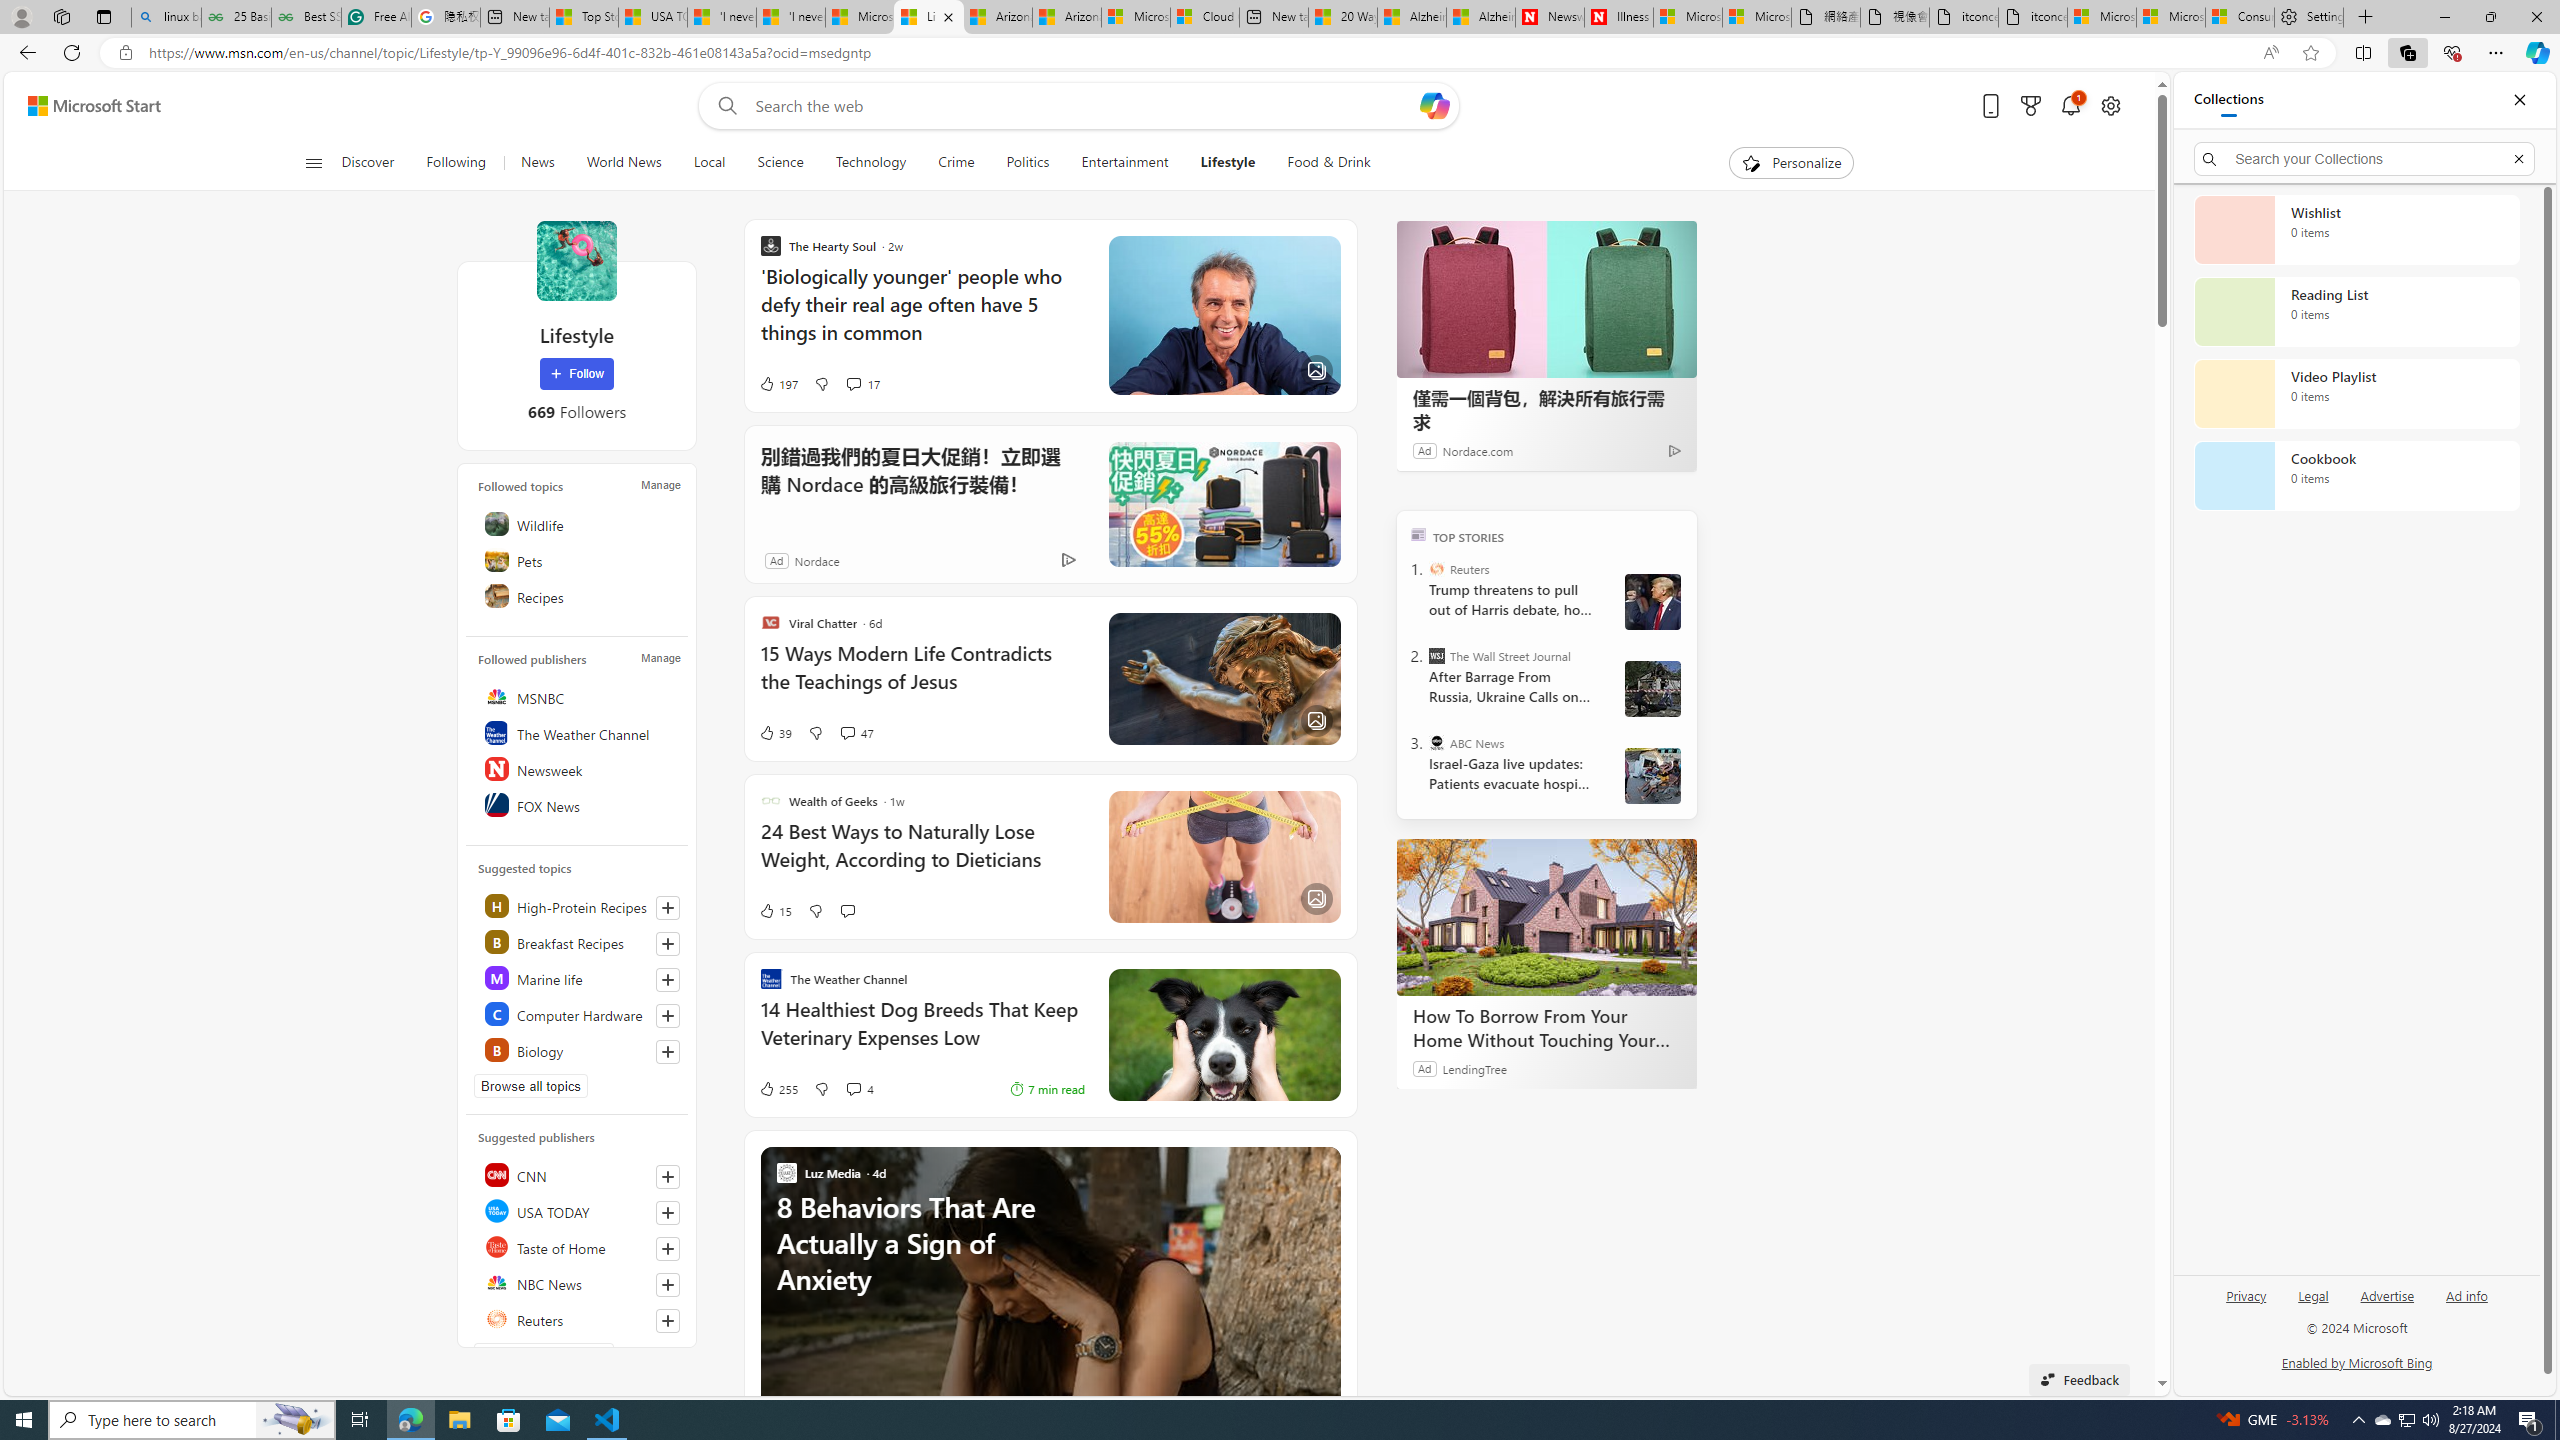 This screenshot has width=2560, height=1440. What do you see at coordinates (922, 678) in the screenshot?
I see `15 Ways Modern Life Contradicts the Teachings of Jesus` at bounding box center [922, 678].